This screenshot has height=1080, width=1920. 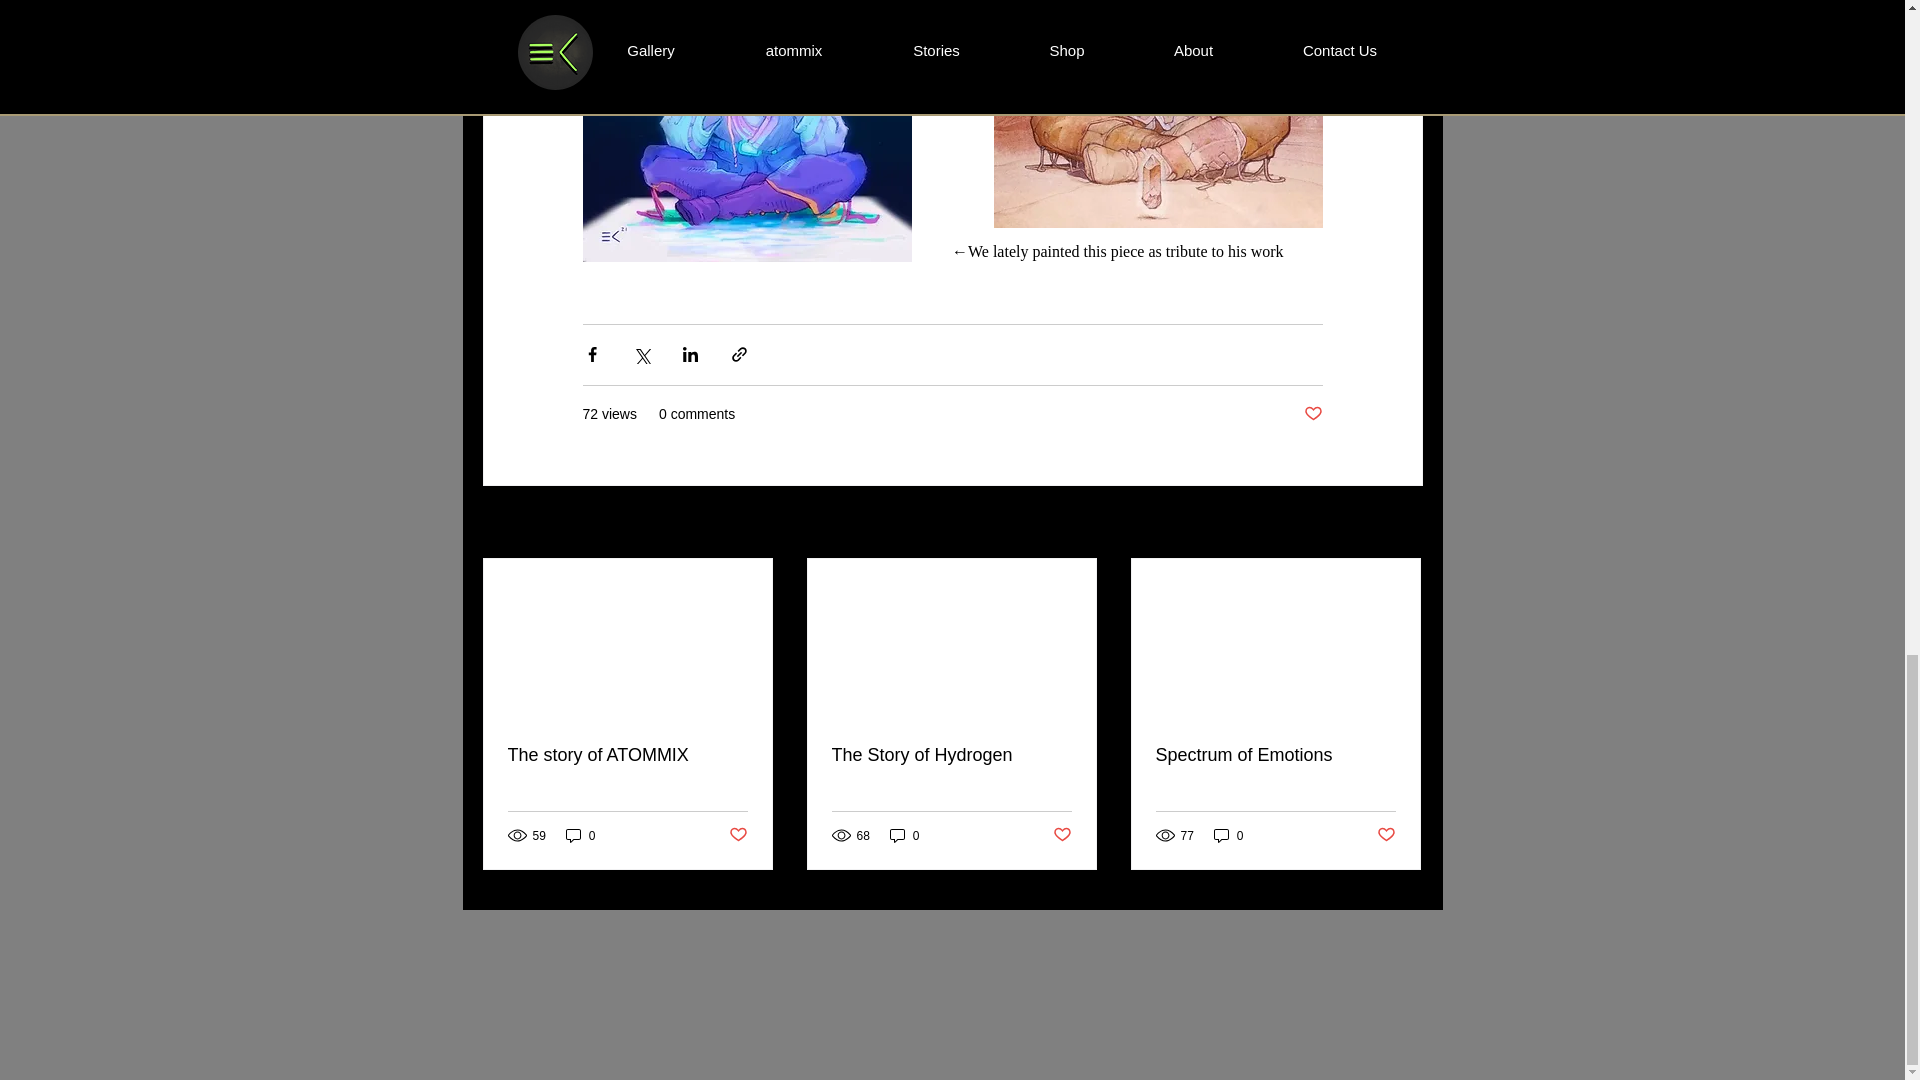 What do you see at coordinates (1312, 414) in the screenshot?
I see `Post not marked as liked` at bounding box center [1312, 414].